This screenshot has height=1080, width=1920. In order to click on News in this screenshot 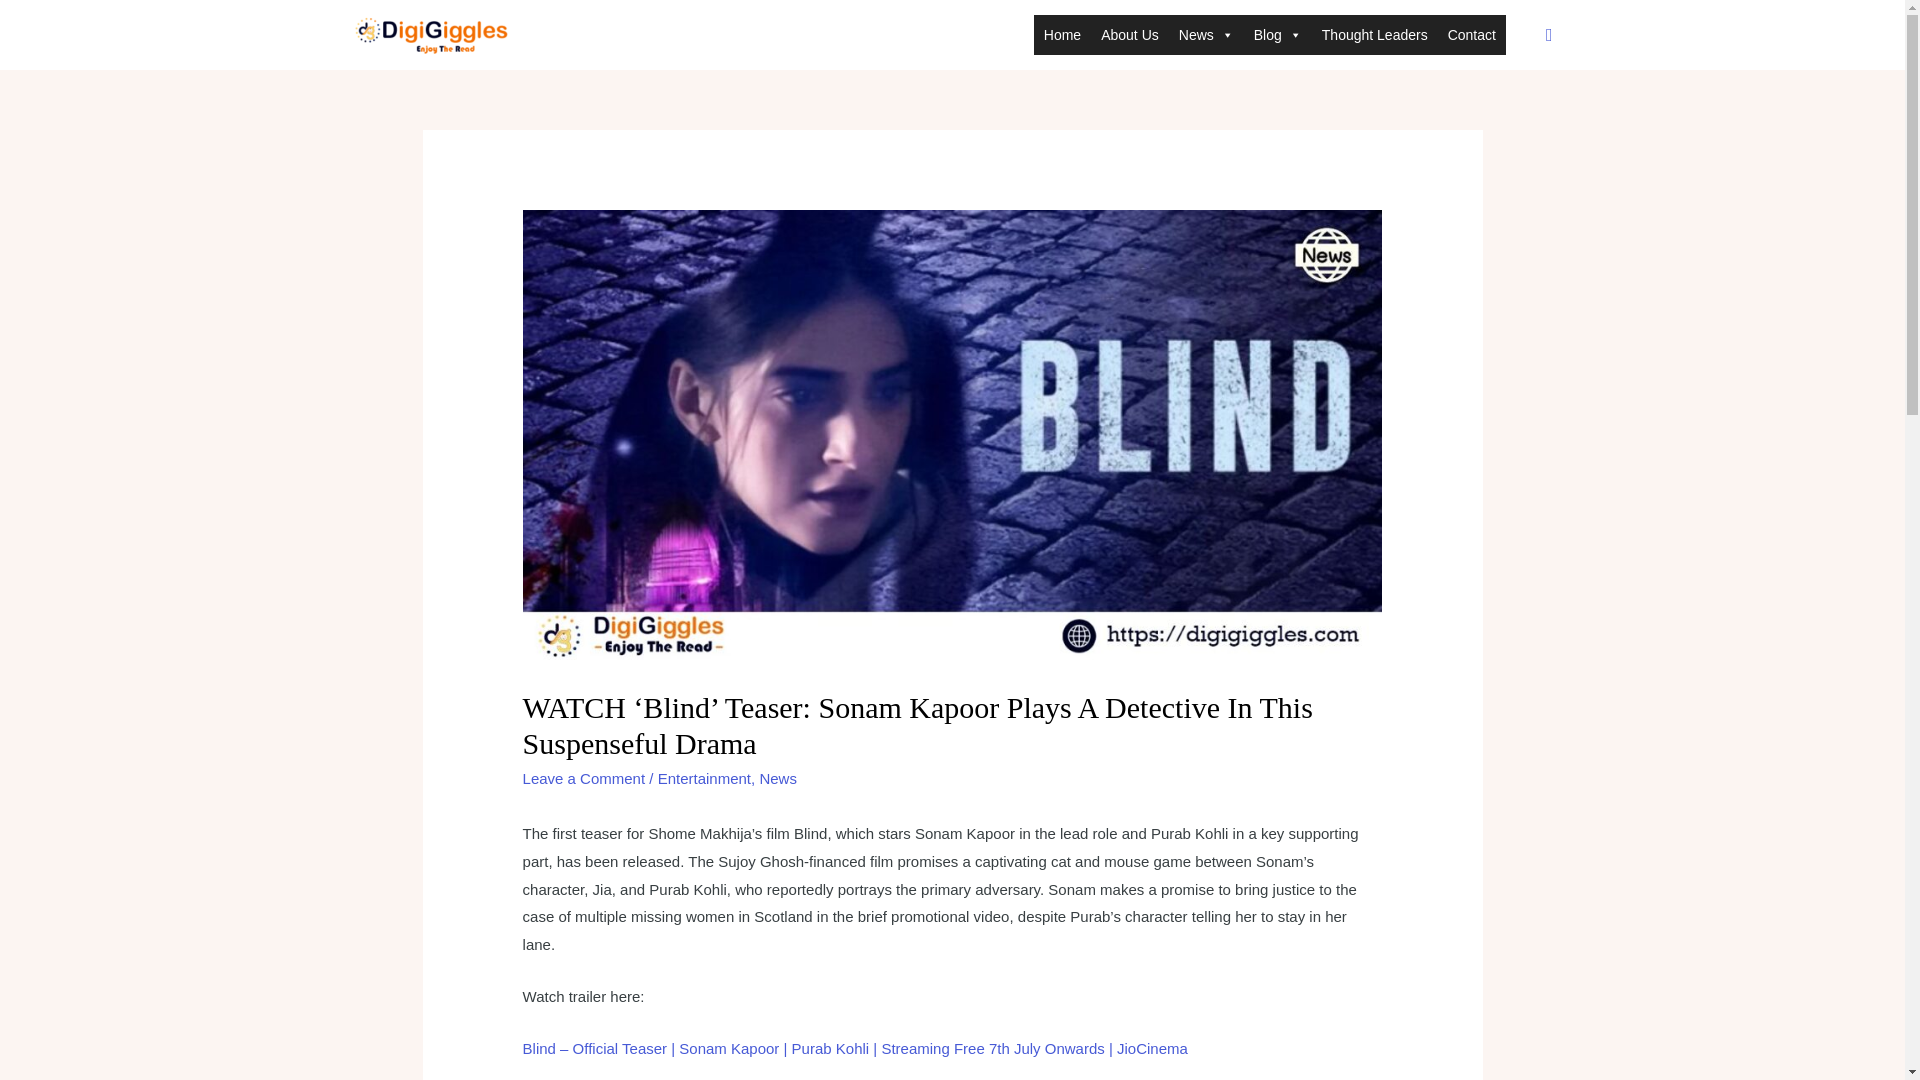, I will do `click(1206, 35)`.